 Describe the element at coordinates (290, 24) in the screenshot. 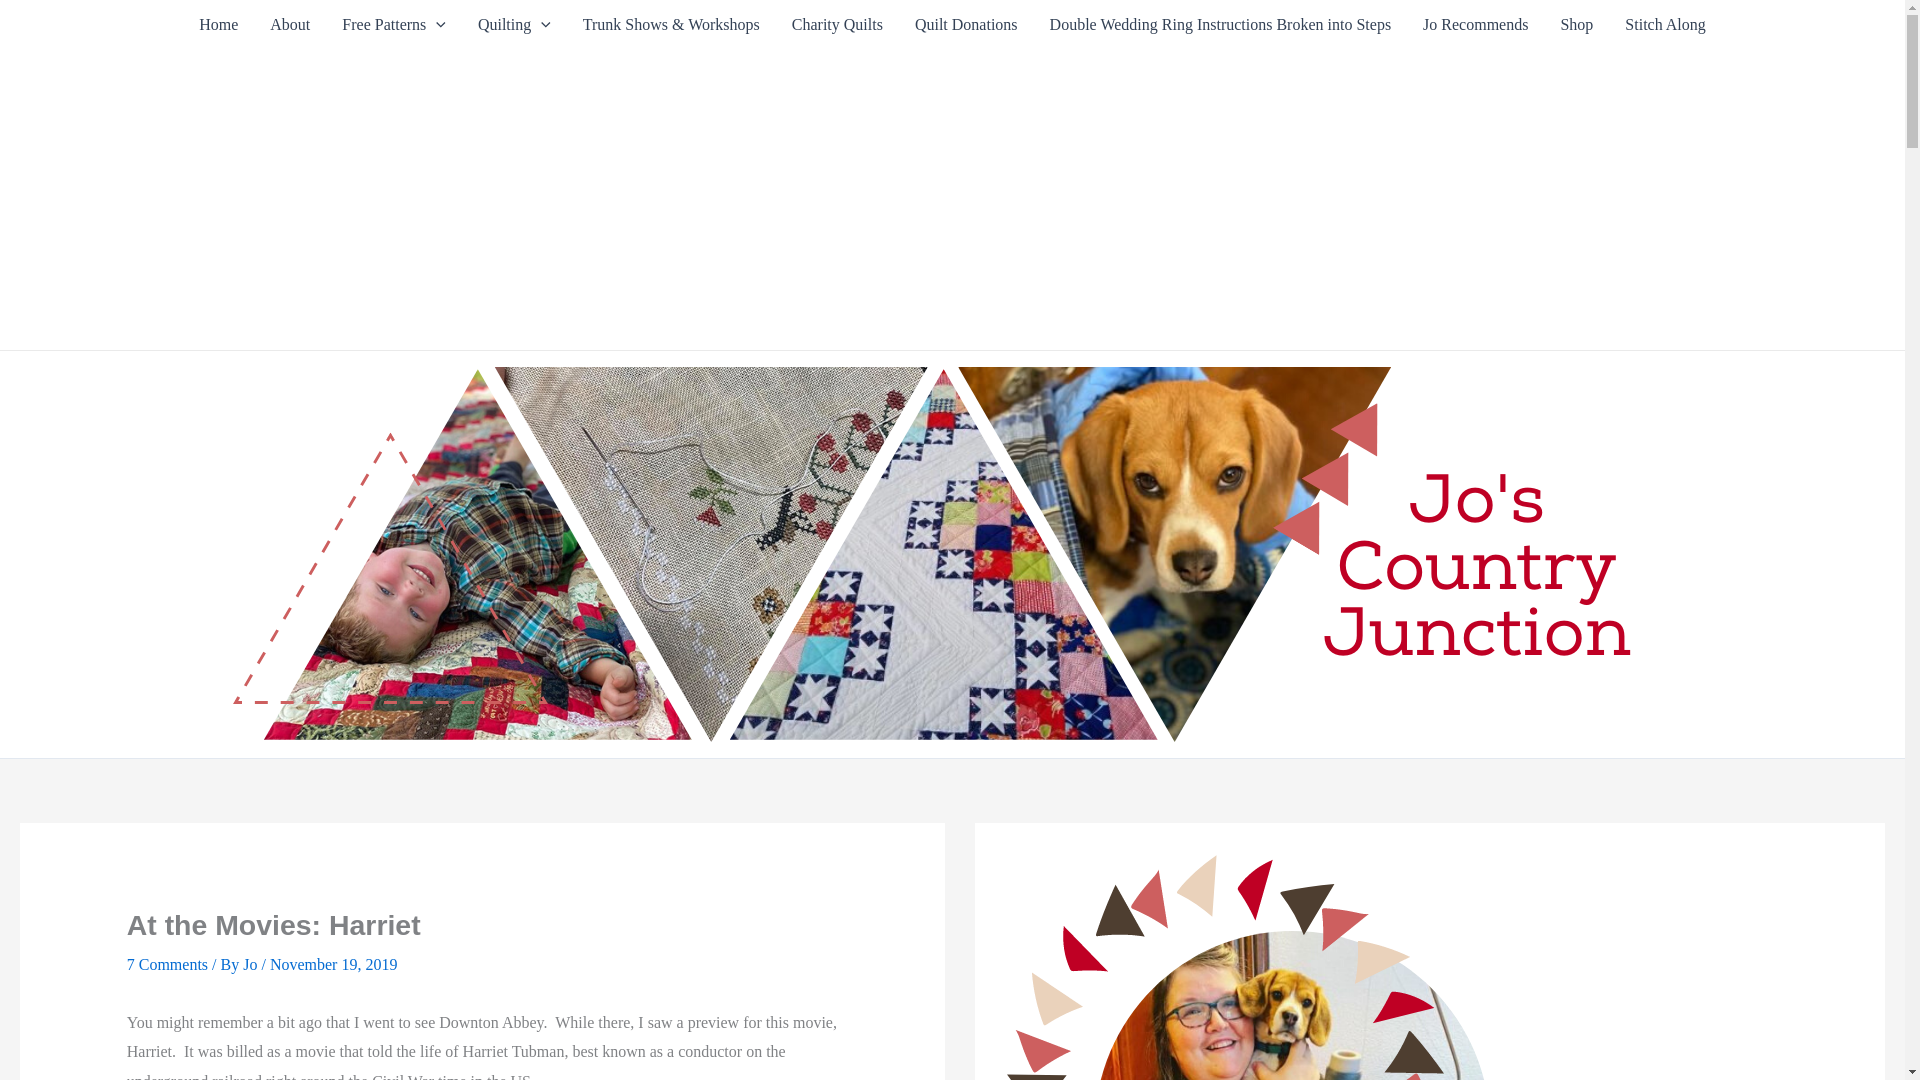

I see `About` at that location.